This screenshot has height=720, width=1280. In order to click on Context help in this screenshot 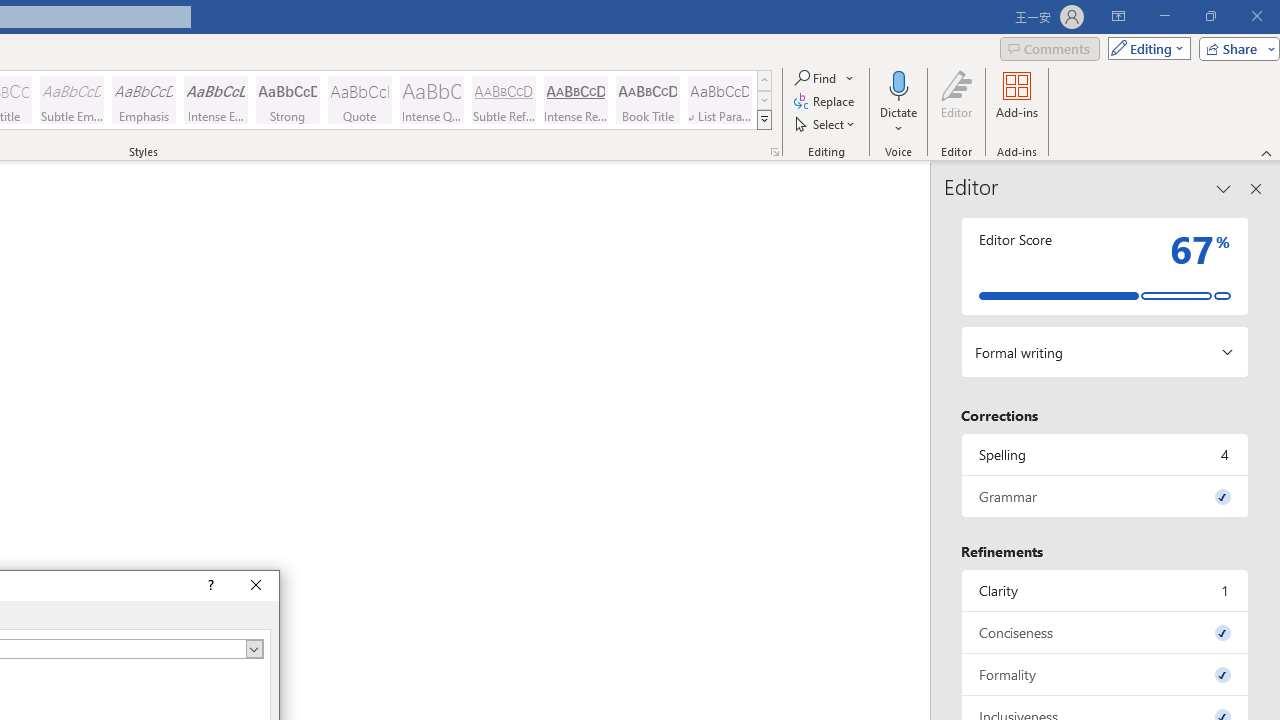, I will do `click(208, 586)`.